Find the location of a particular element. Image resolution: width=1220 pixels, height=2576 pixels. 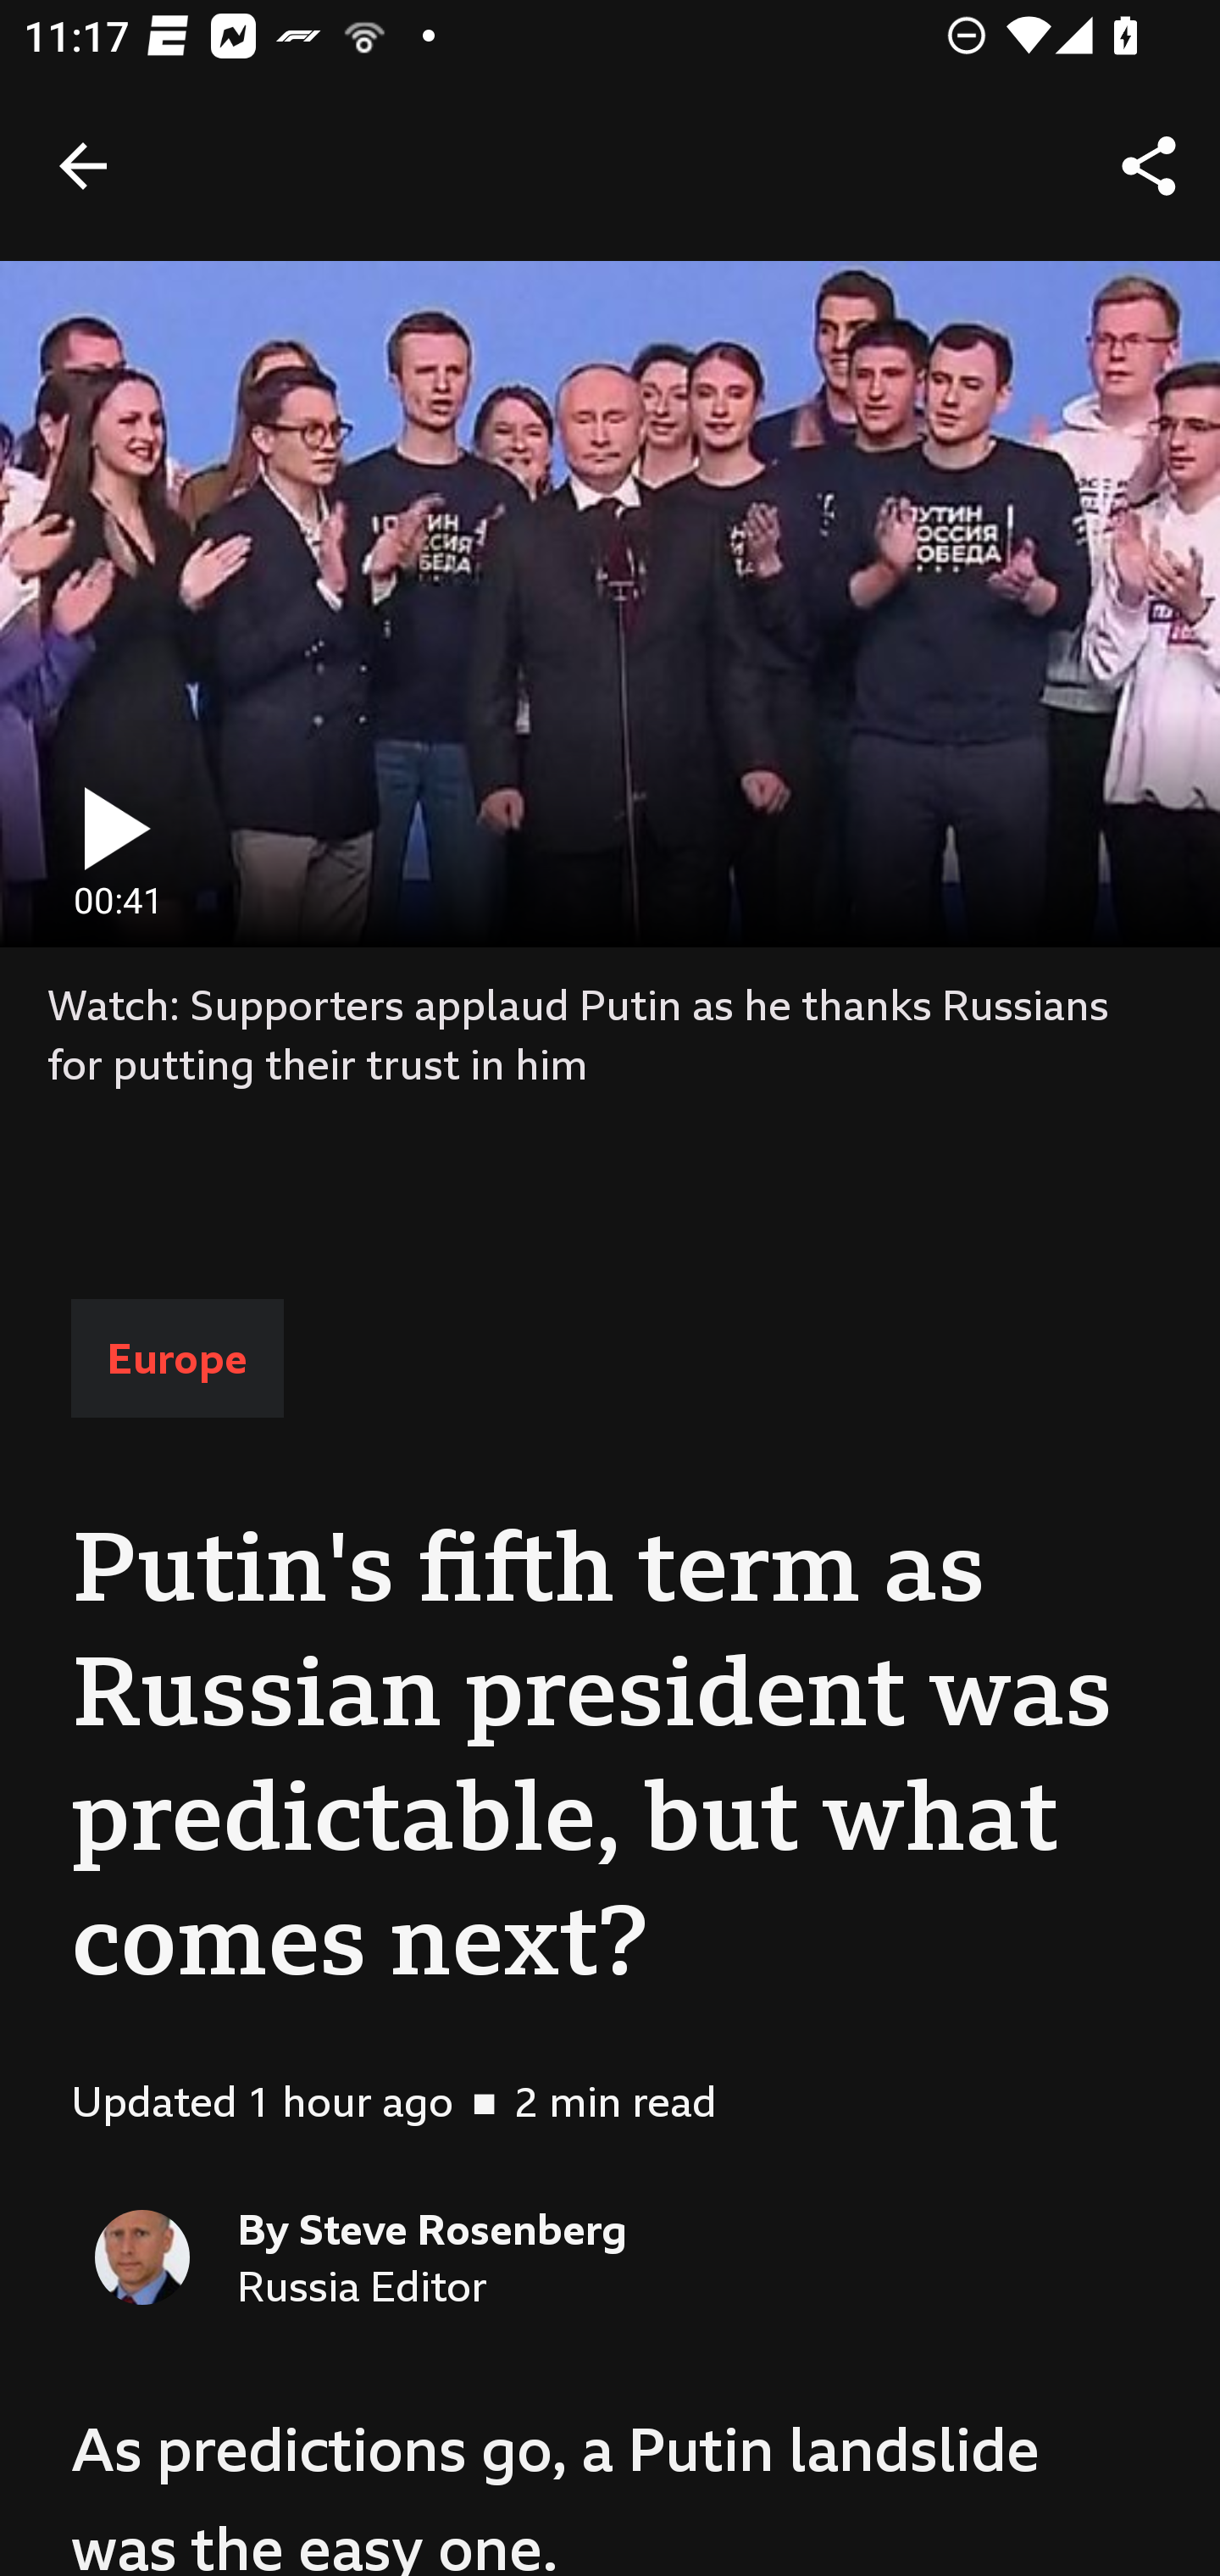

play fullscreen 00:41 0 minutes, 41 seconds is located at coordinates (610, 603).